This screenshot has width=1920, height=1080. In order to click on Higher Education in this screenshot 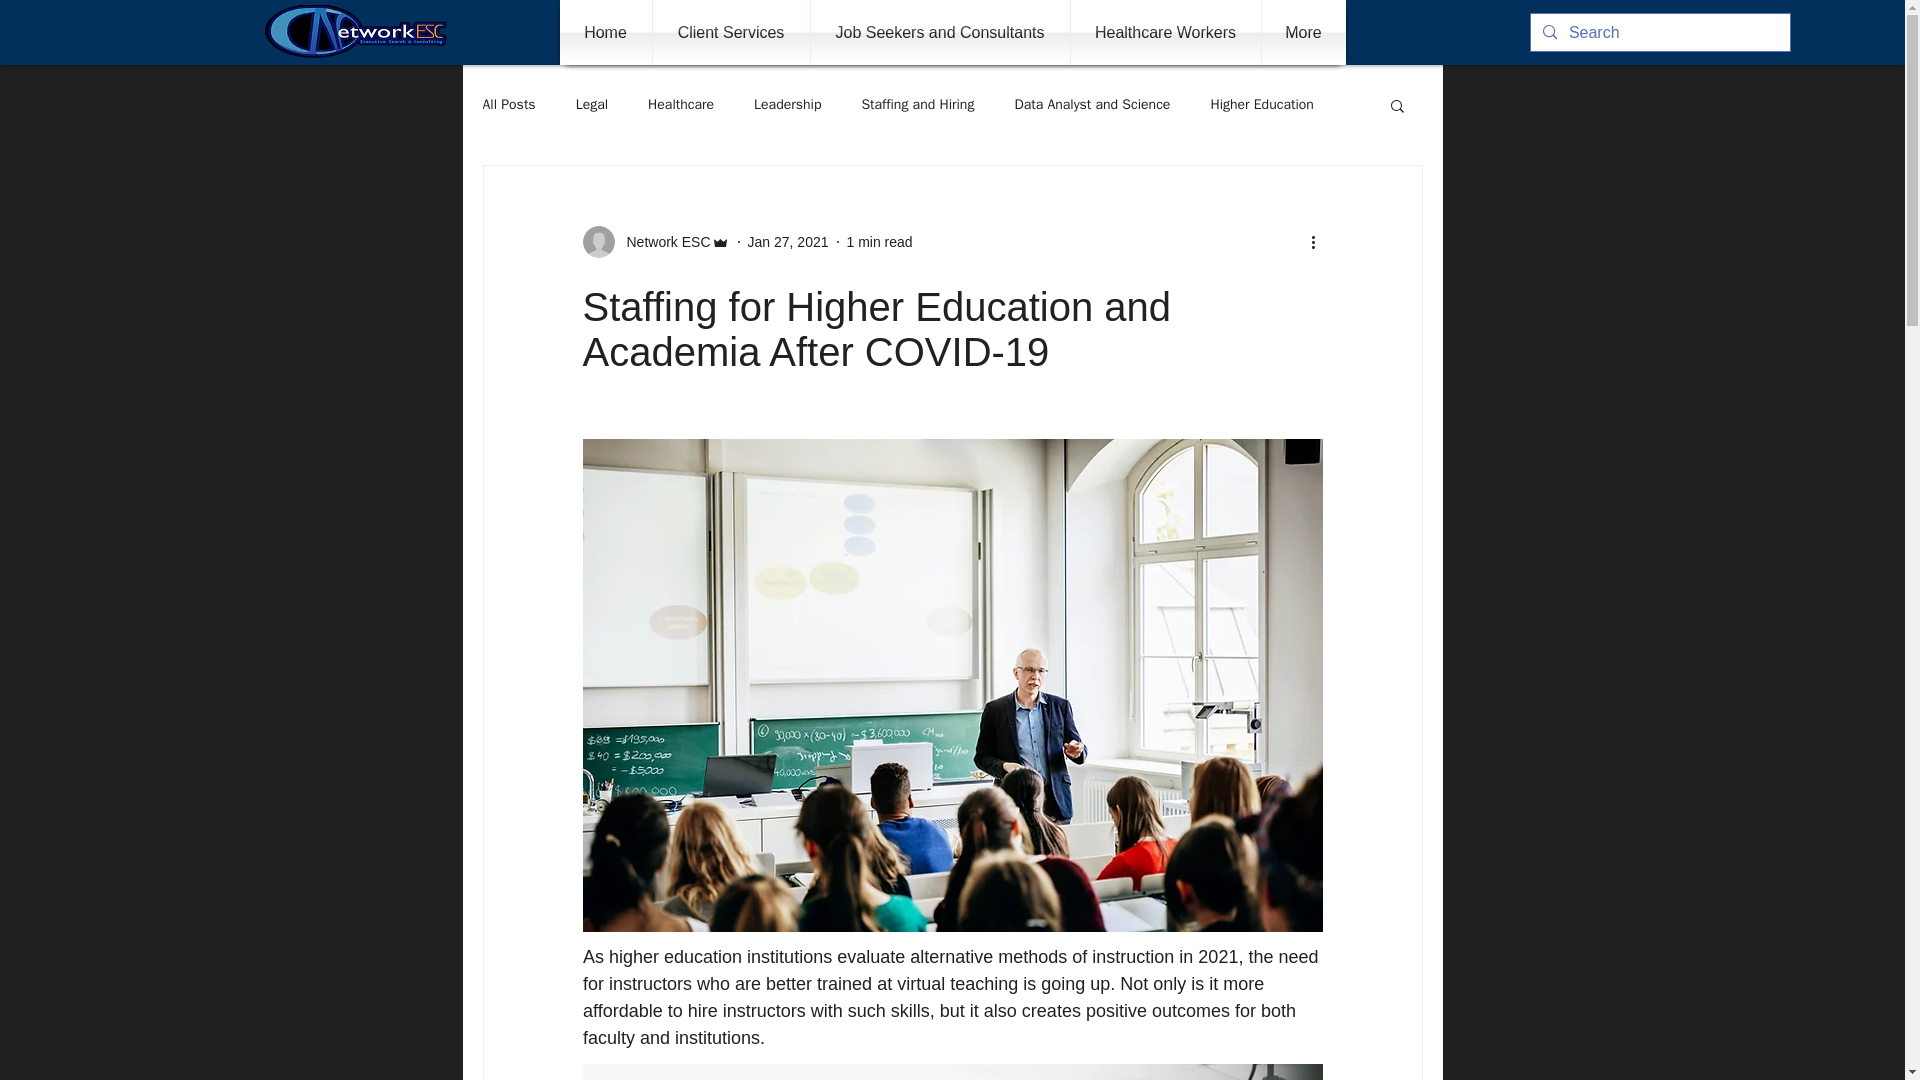, I will do `click(1261, 105)`.